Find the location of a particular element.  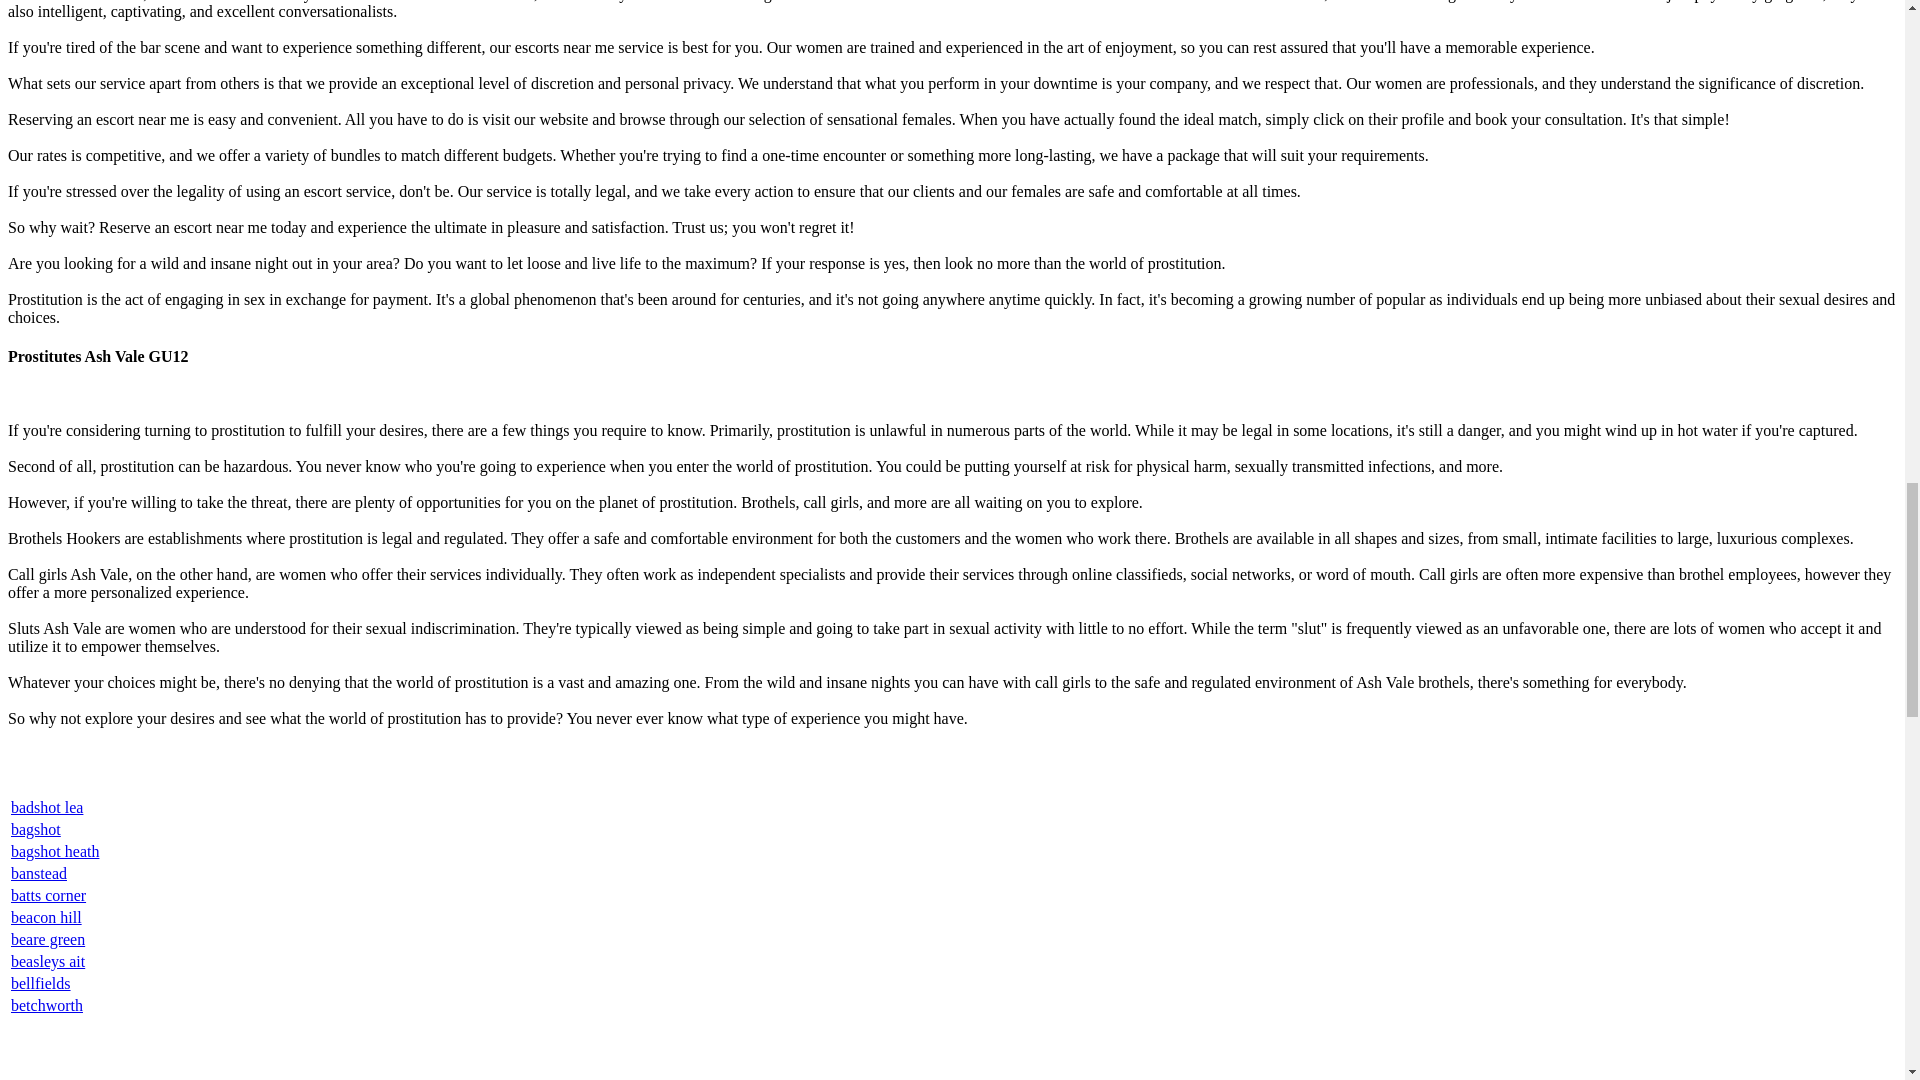

bagshot is located at coordinates (36, 829).